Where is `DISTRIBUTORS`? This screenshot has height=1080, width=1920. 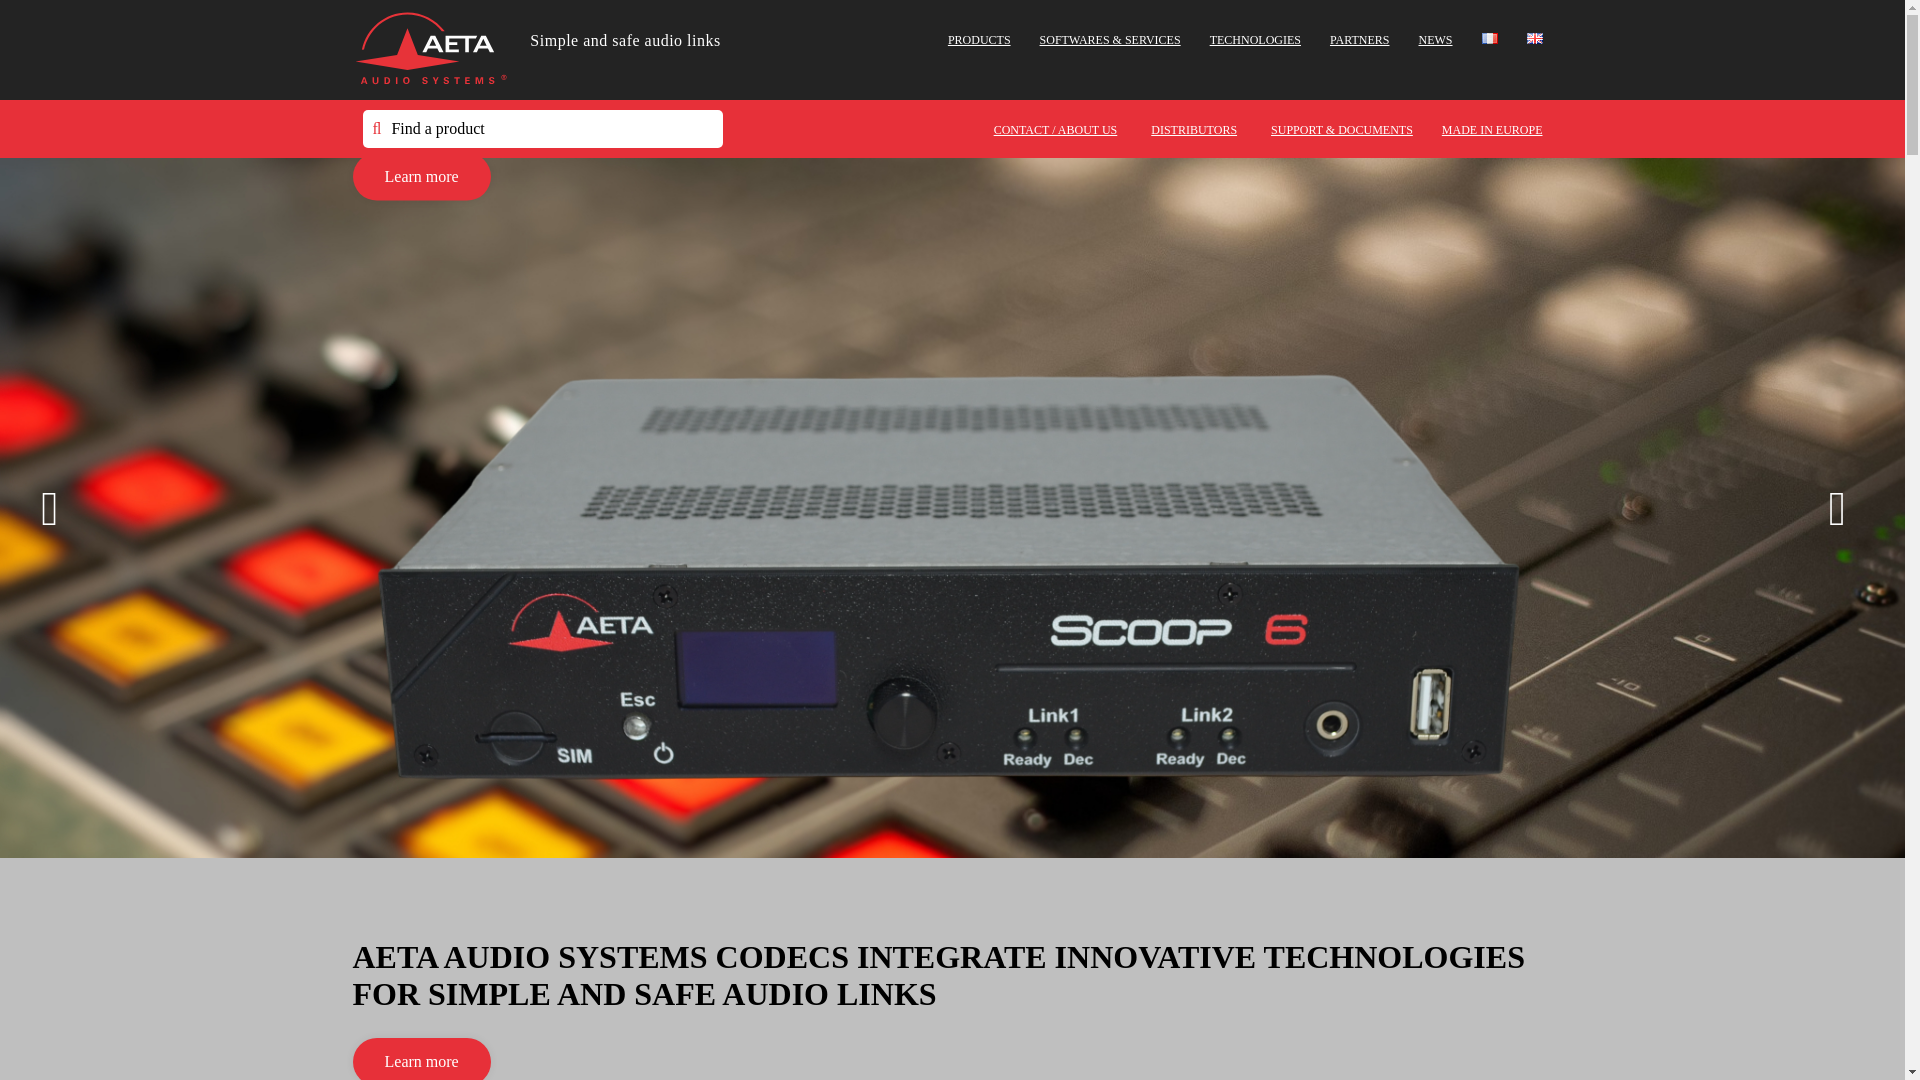
DISTRIBUTORS is located at coordinates (1193, 130).